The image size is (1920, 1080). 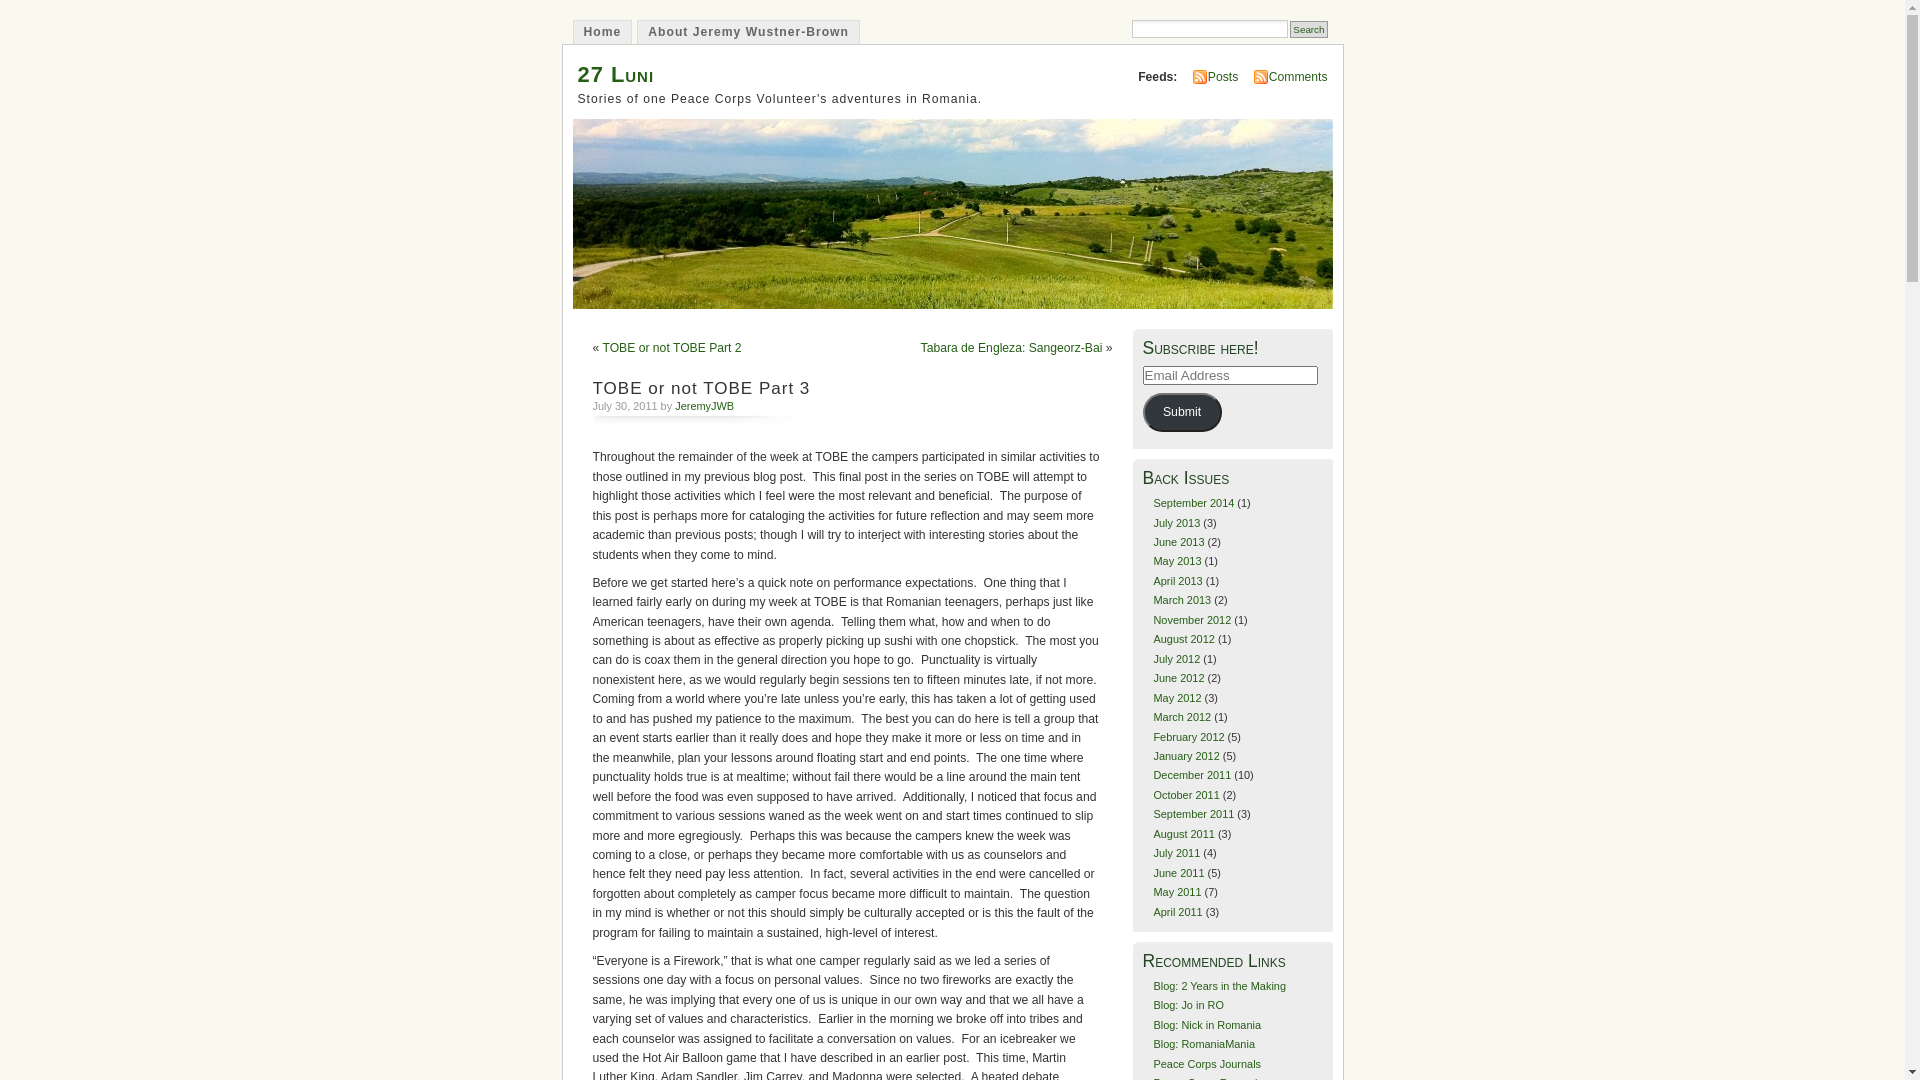 What do you see at coordinates (672, 348) in the screenshot?
I see `TOBE or not TOBE Part 2` at bounding box center [672, 348].